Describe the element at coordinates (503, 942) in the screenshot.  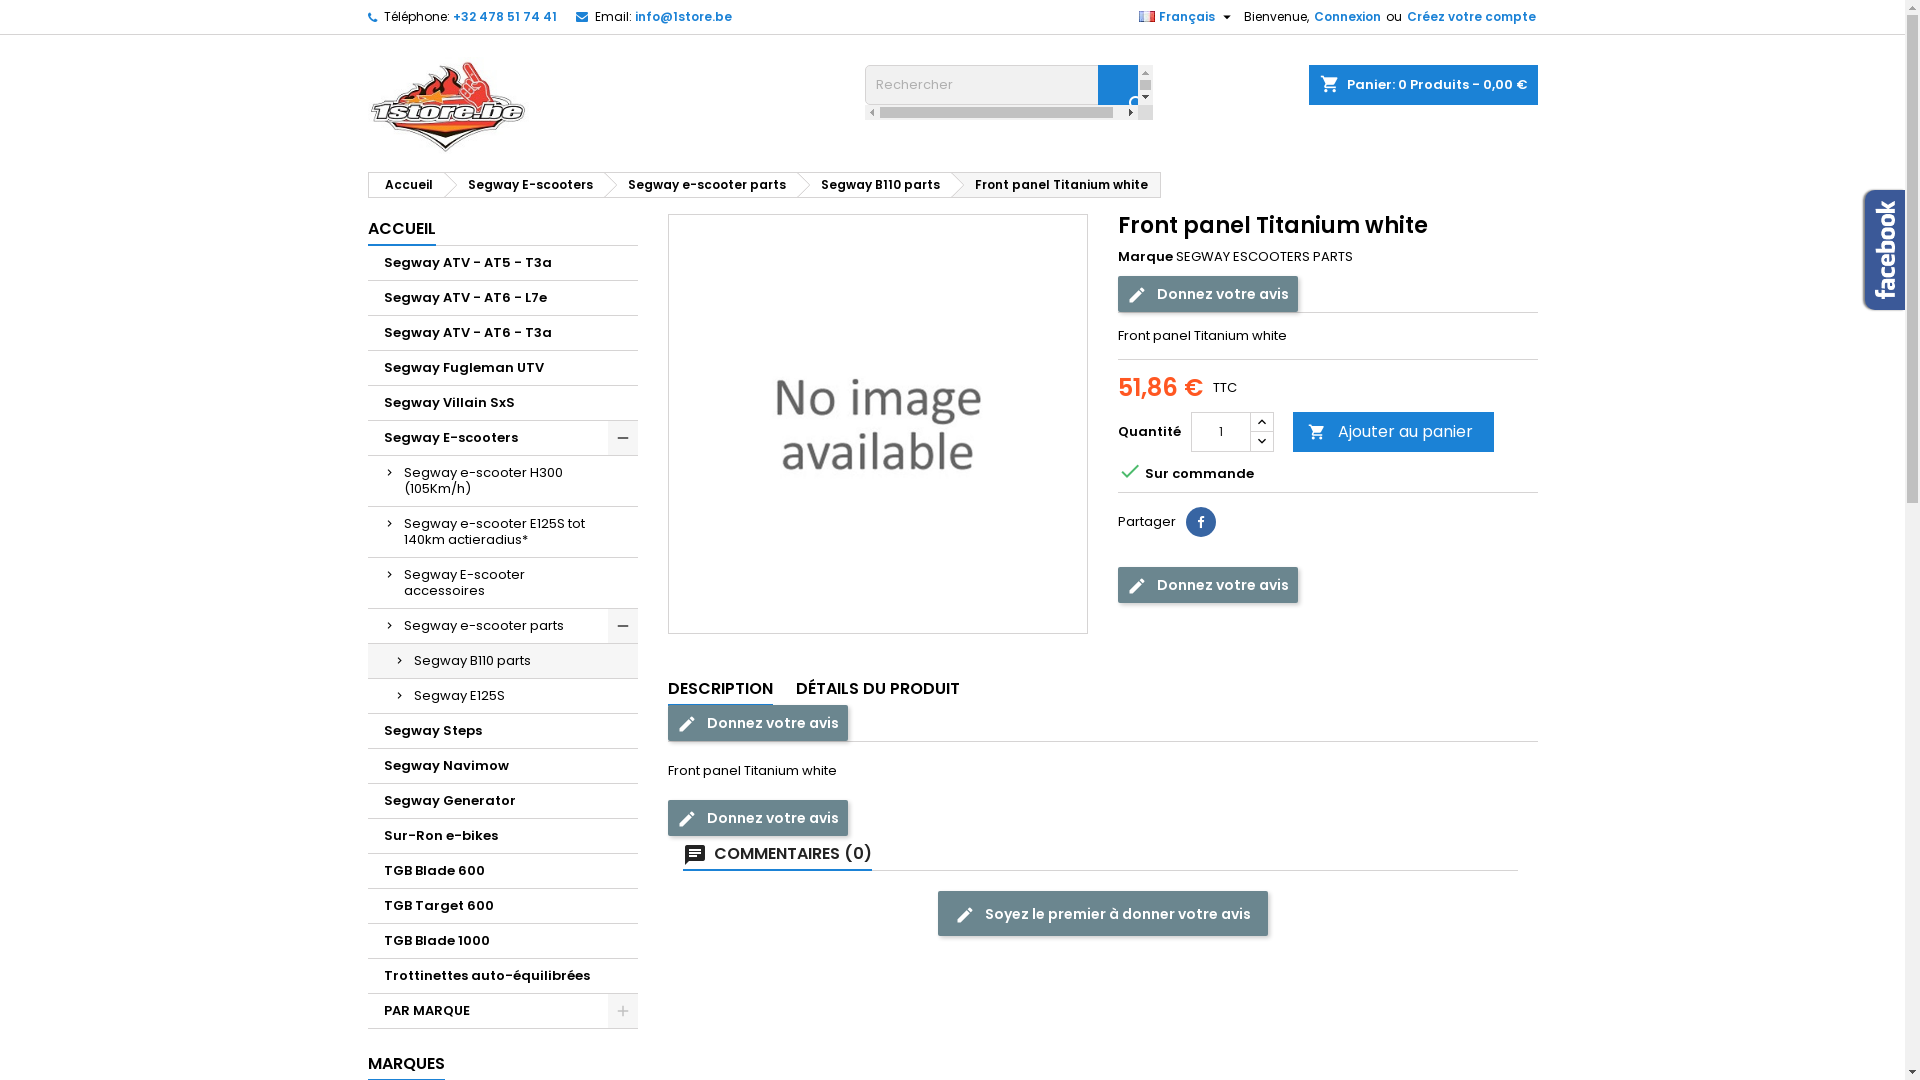
I see `TGB Blade 1000` at that location.